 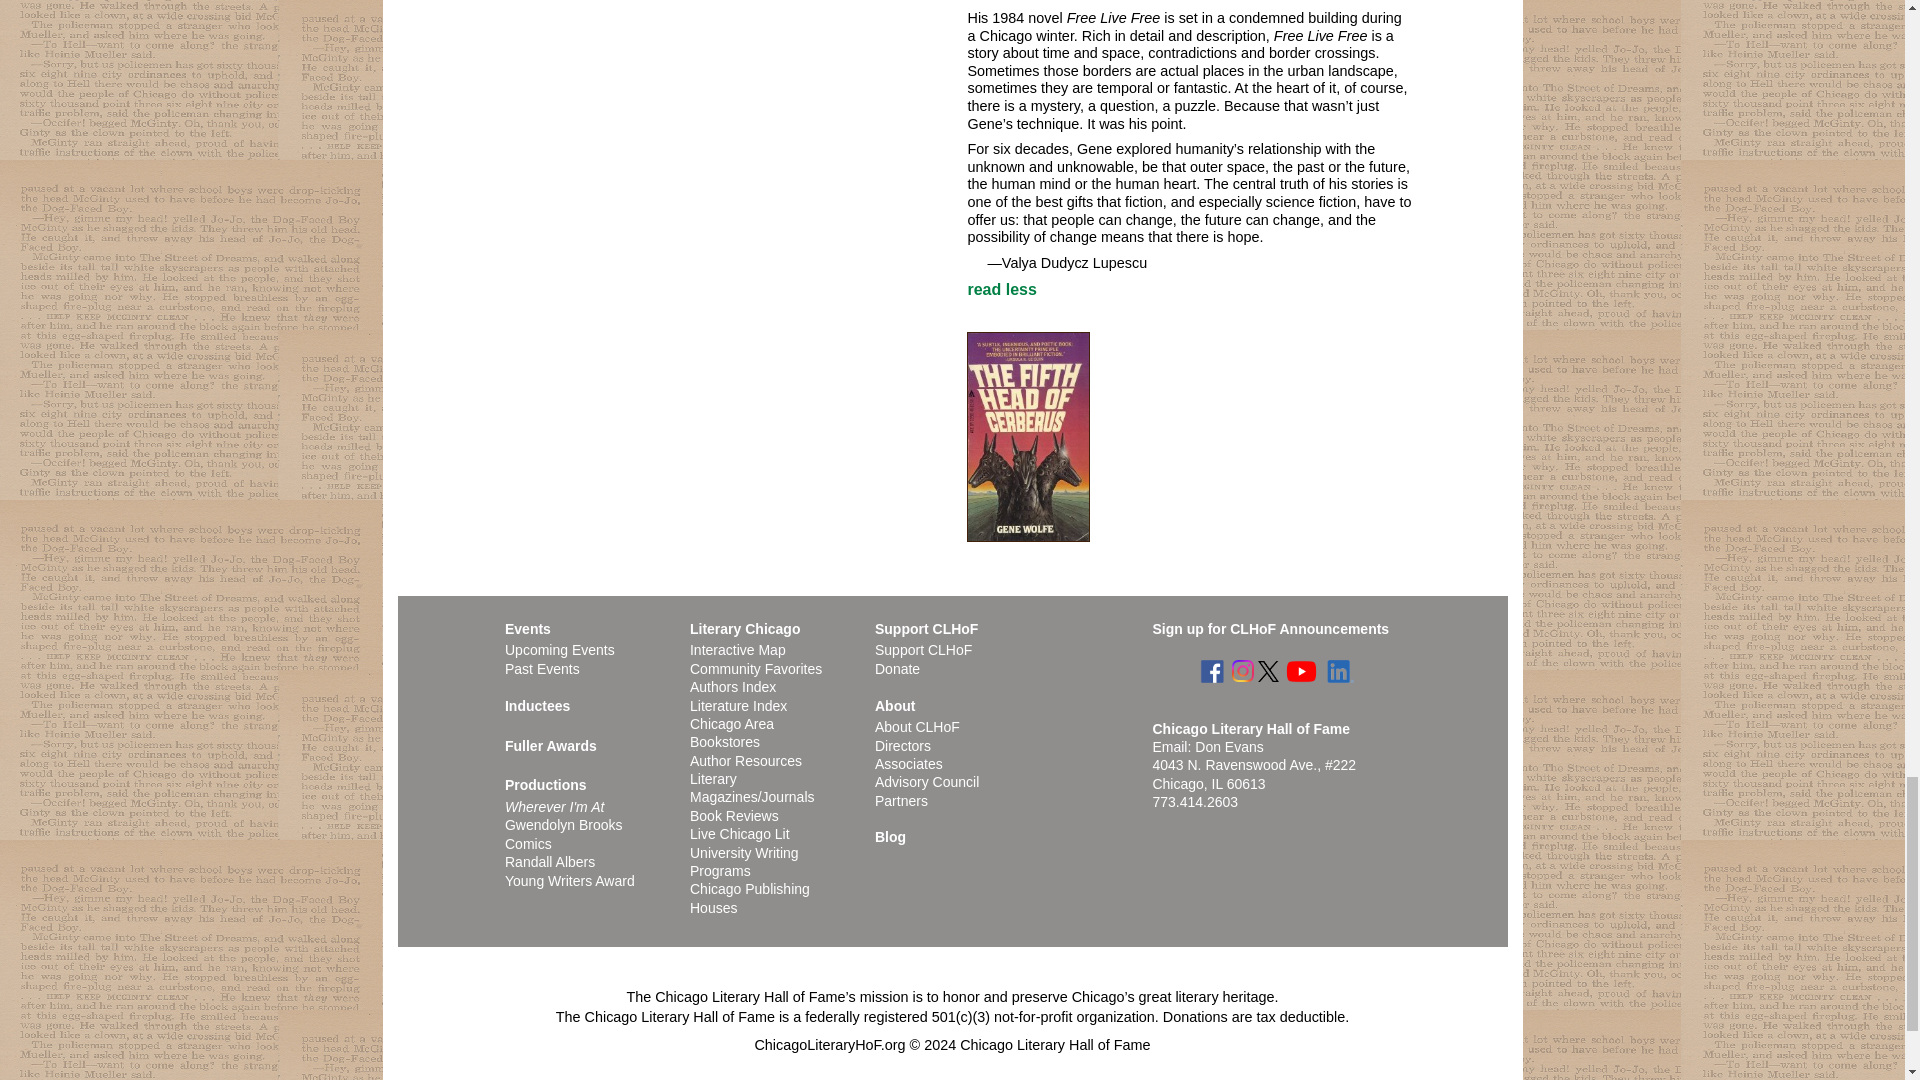 I want to click on Support CLHoF, so click(x=923, y=649).